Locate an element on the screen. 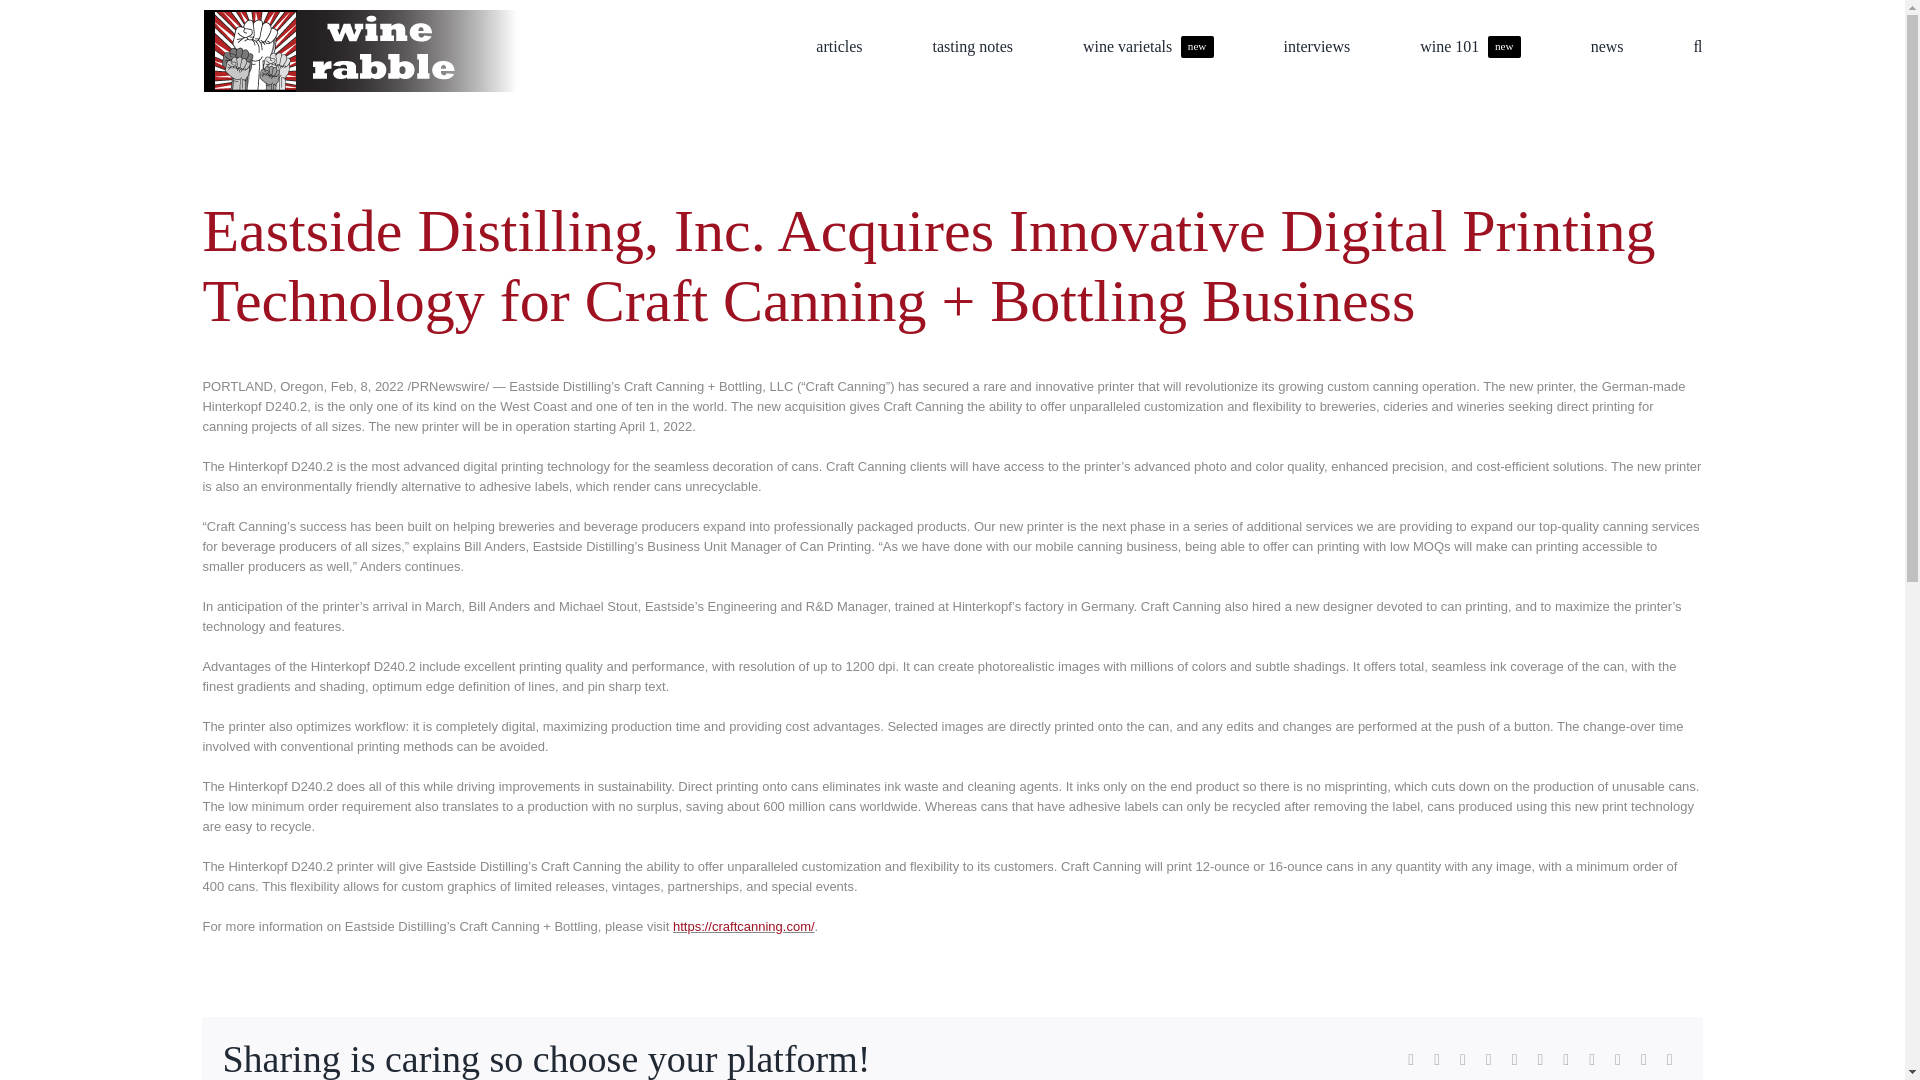 This screenshot has width=1920, height=1080. Facebook is located at coordinates (1148, 42).